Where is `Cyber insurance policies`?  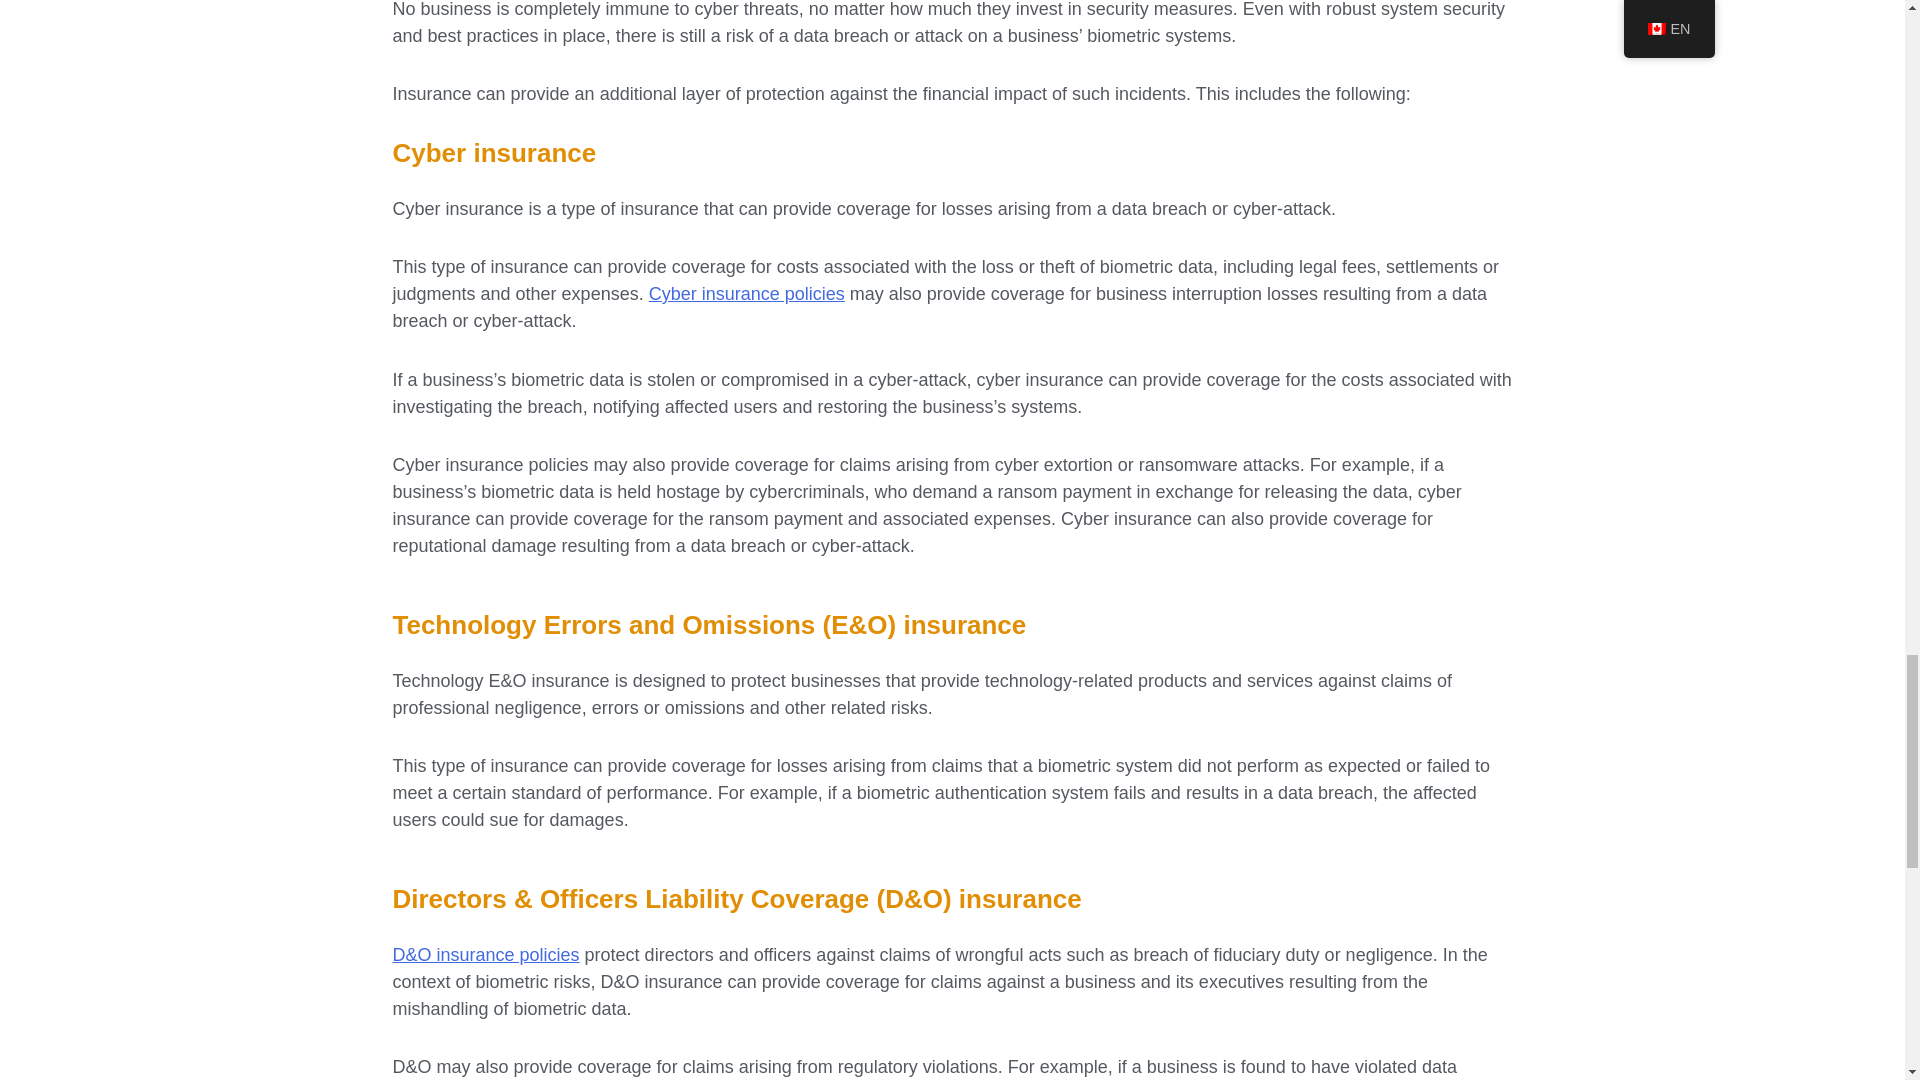
Cyber insurance policies is located at coordinates (746, 294).